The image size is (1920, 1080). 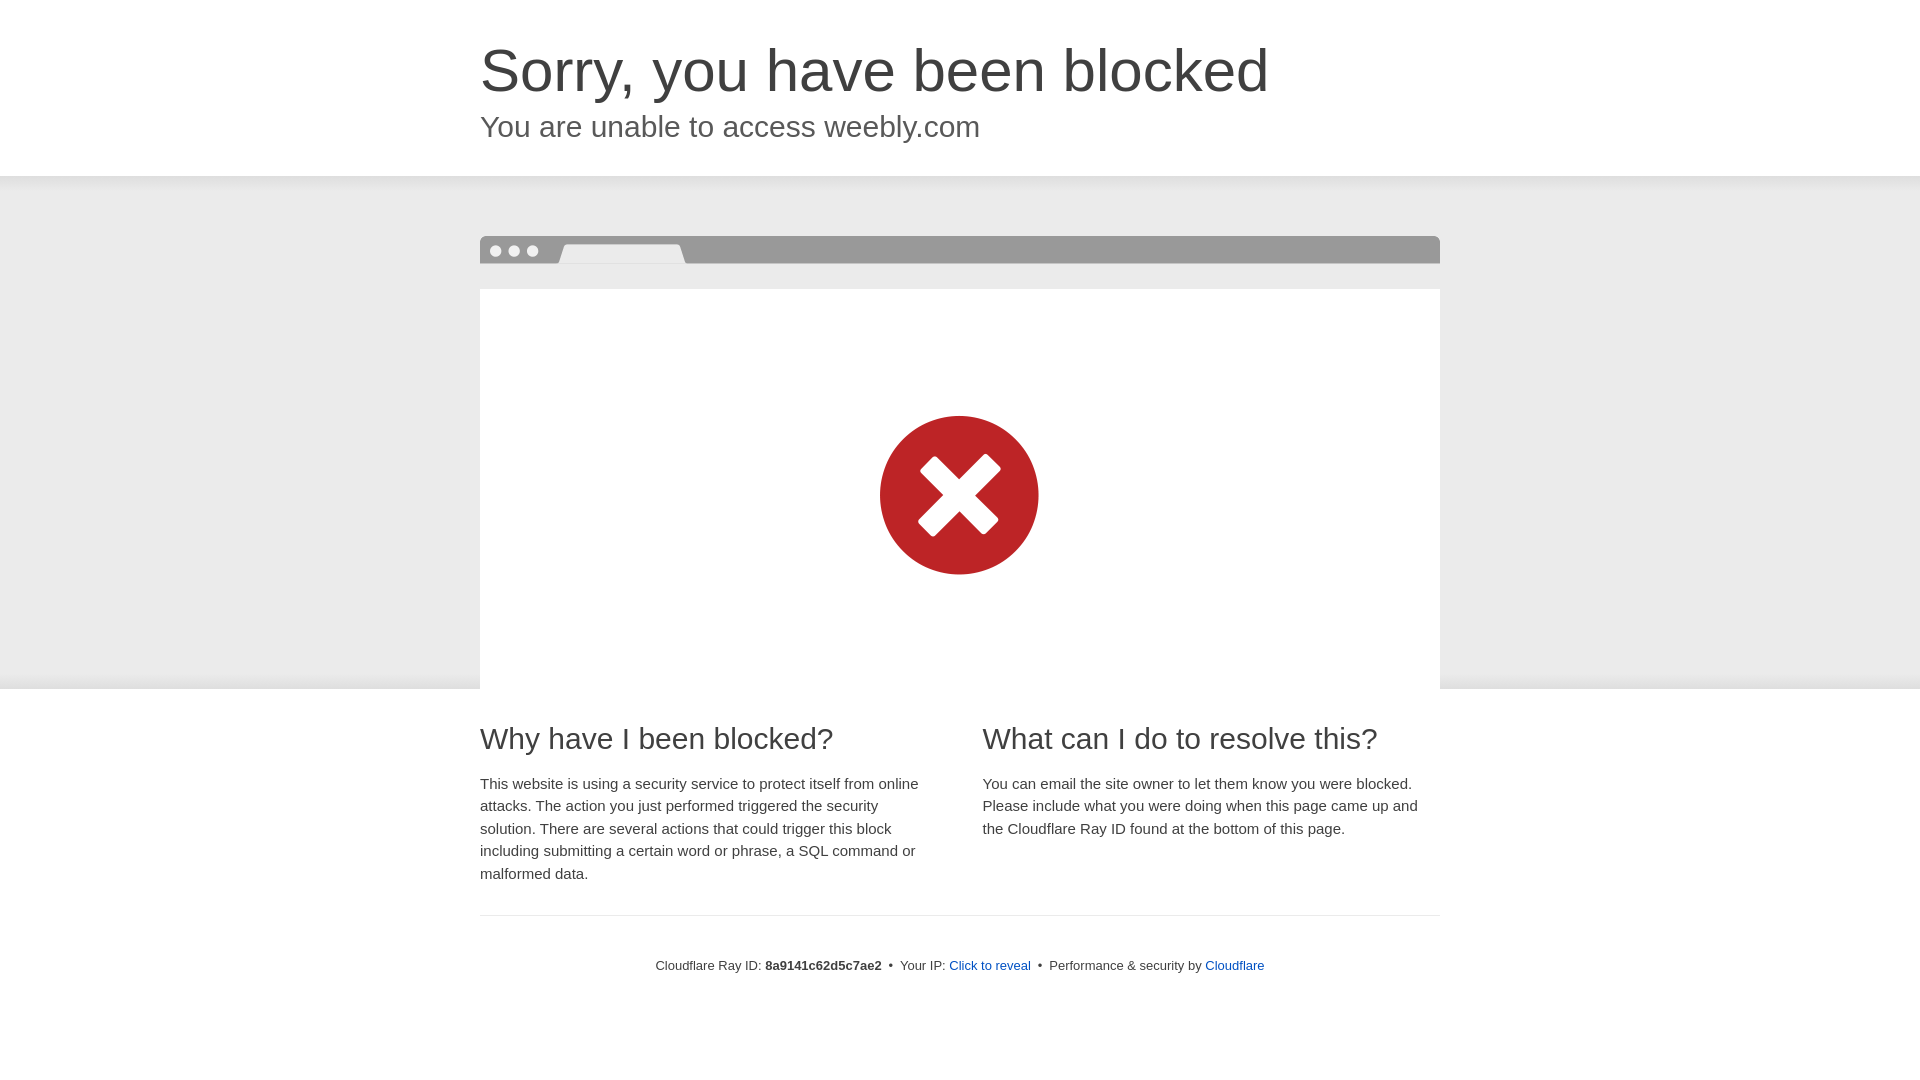 What do you see at coordinates (990, 966) in the screenshot?
I see `Click to reveal` at bounding box center [990, 966].